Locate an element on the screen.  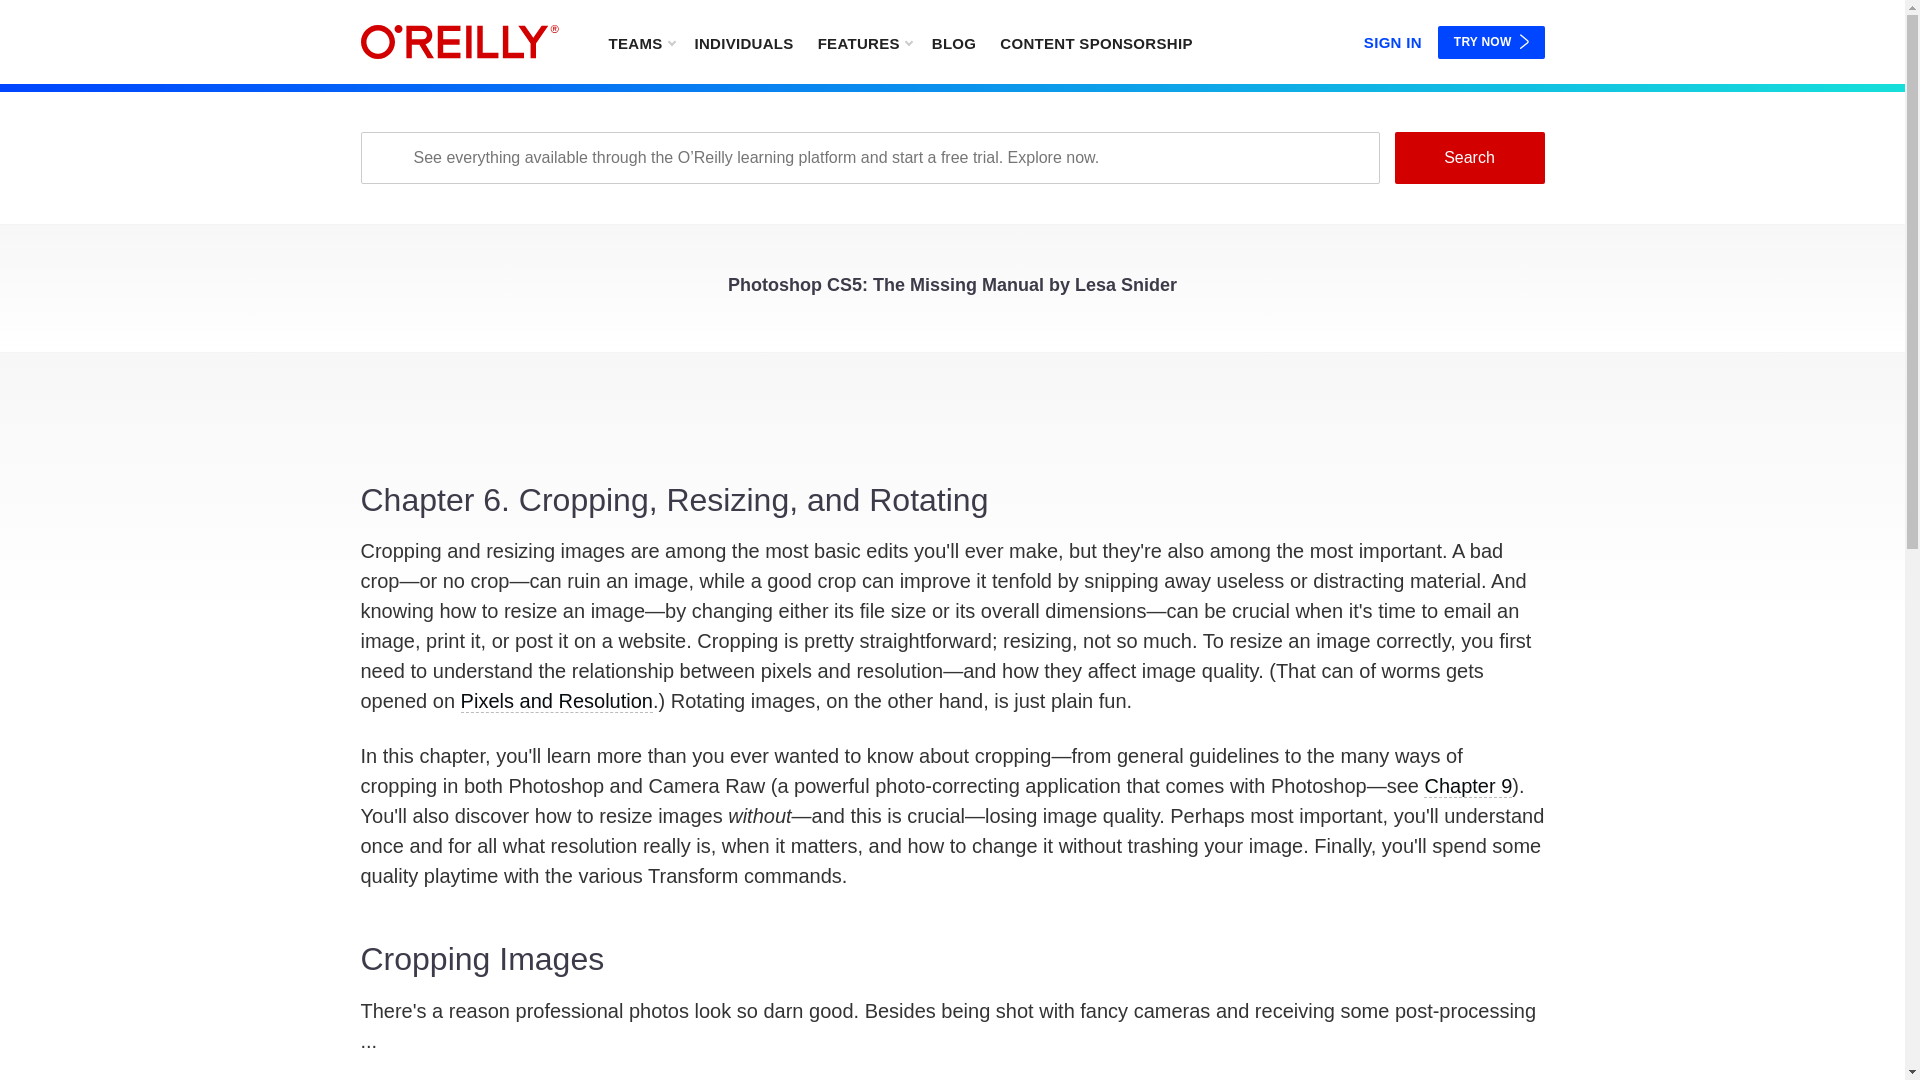
BLOG is located at coordinates (954, 42).